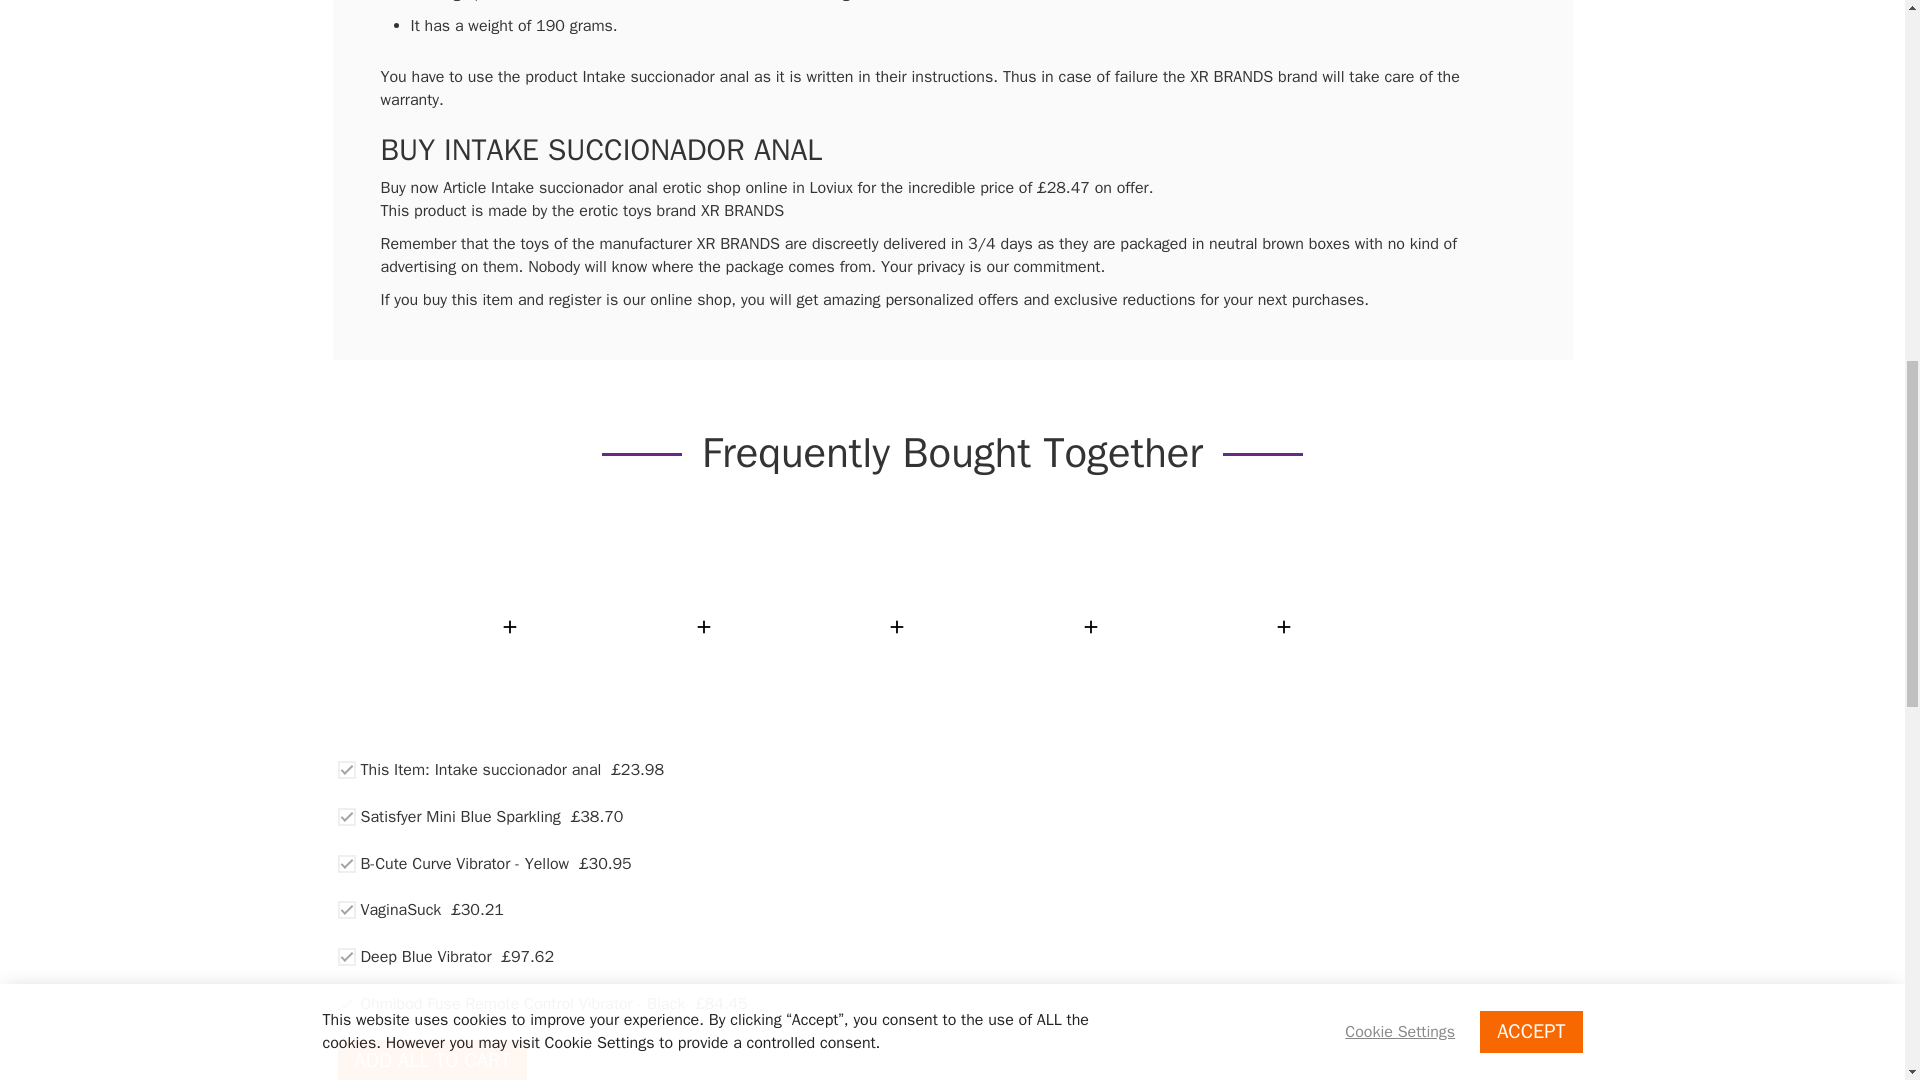 The height and width of the screenshot is (1080, 1920). What do you see at coordinates (346, 816) in the screenshot?
I see `75845` at bounding box center [346, 816].